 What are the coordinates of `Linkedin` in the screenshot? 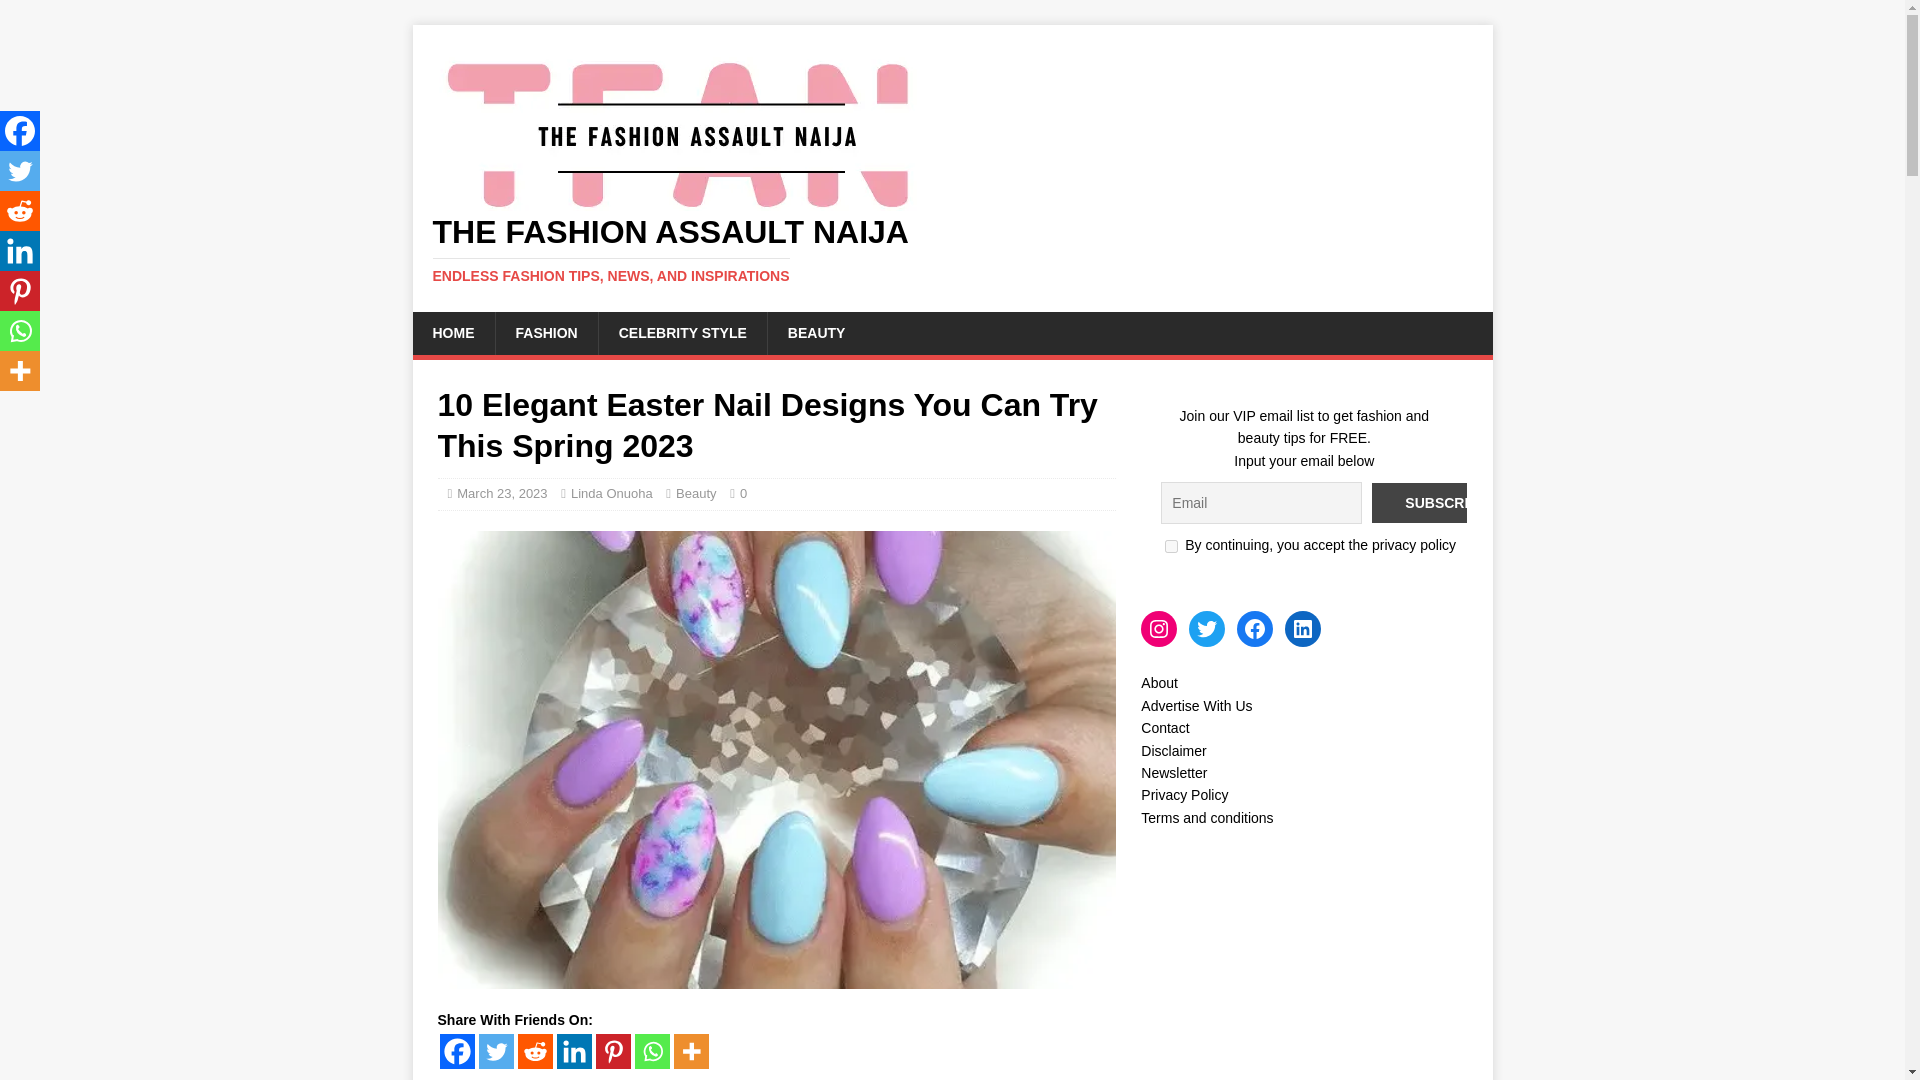 It's located at (574, 1051).